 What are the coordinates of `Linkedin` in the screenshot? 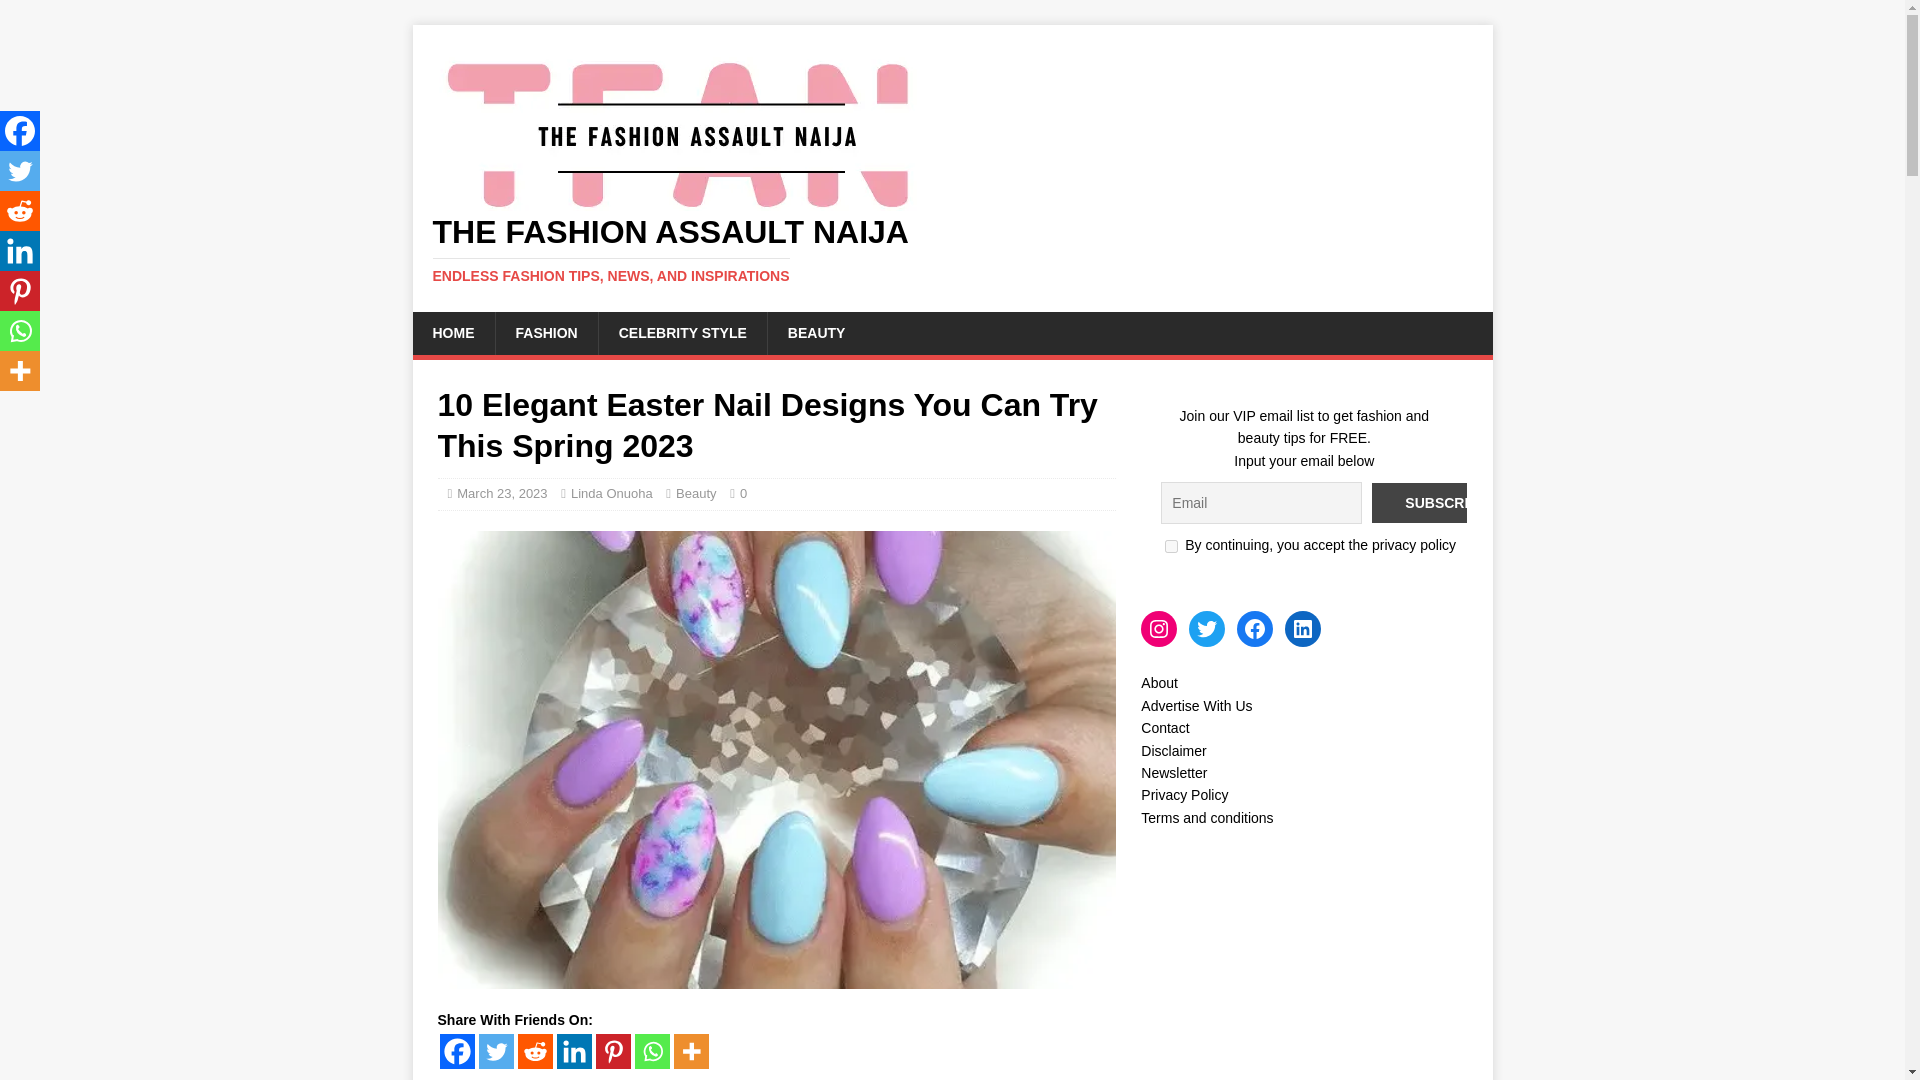 It's located at (574, 1051).